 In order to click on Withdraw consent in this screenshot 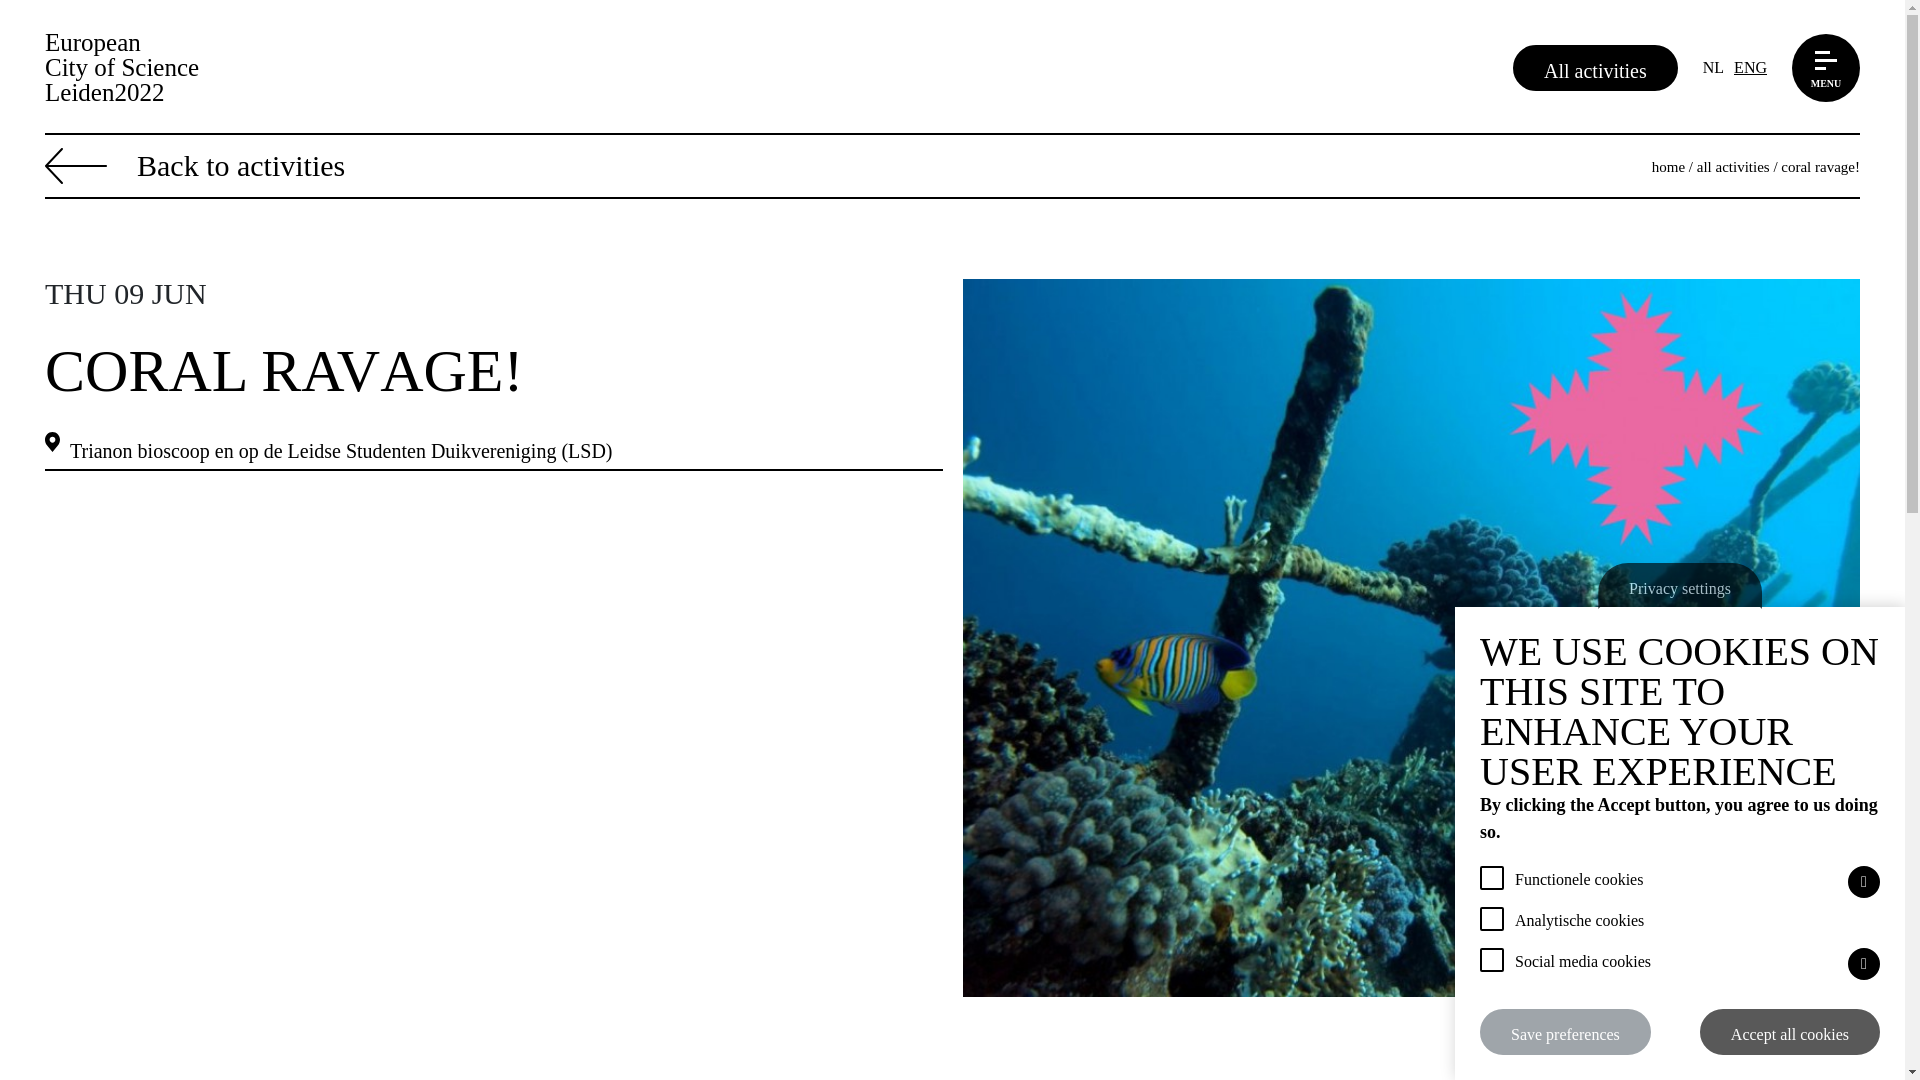, I will do `click(1488, 1012)`.